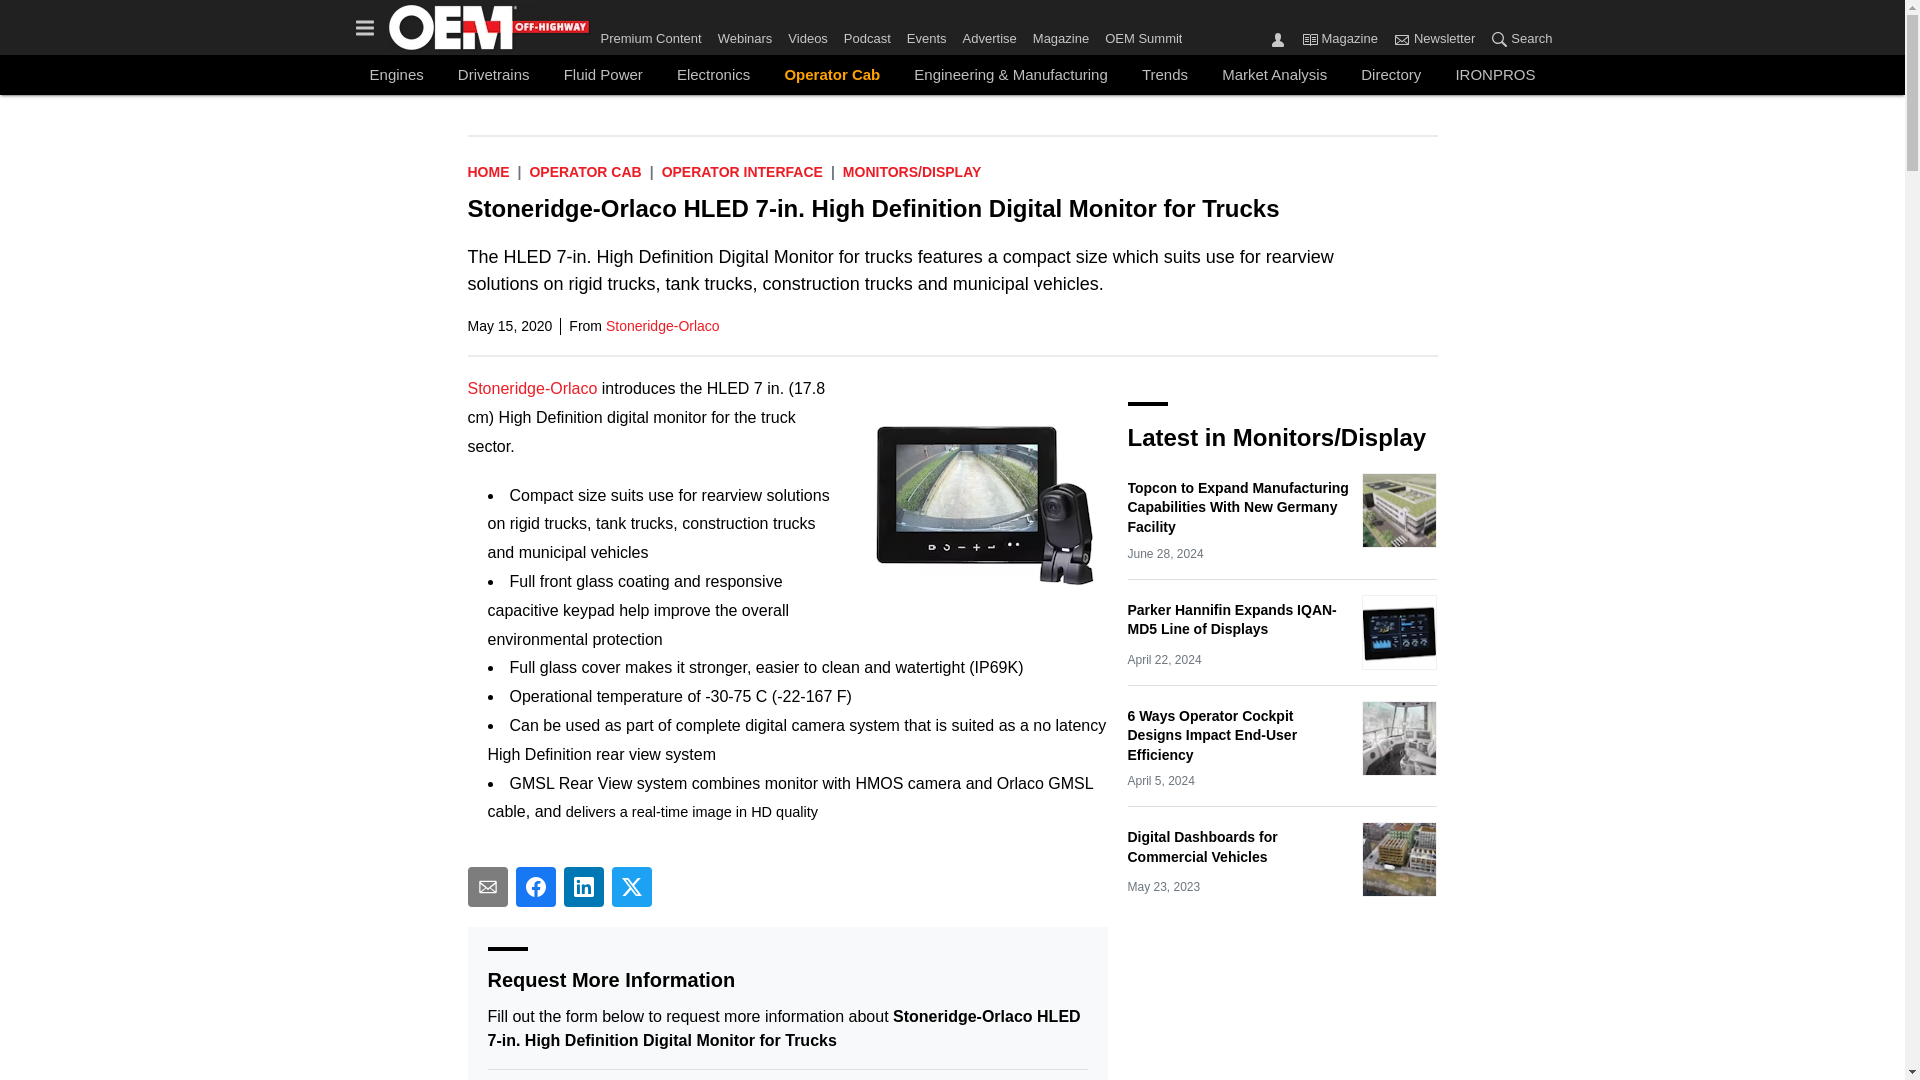 Image resolution: width=1920 pixels, height=1080 pixels. What do you see at coordinates (742, 172) in the screenshot?
I see `Operator Interface` at bounding box center [742, 172].